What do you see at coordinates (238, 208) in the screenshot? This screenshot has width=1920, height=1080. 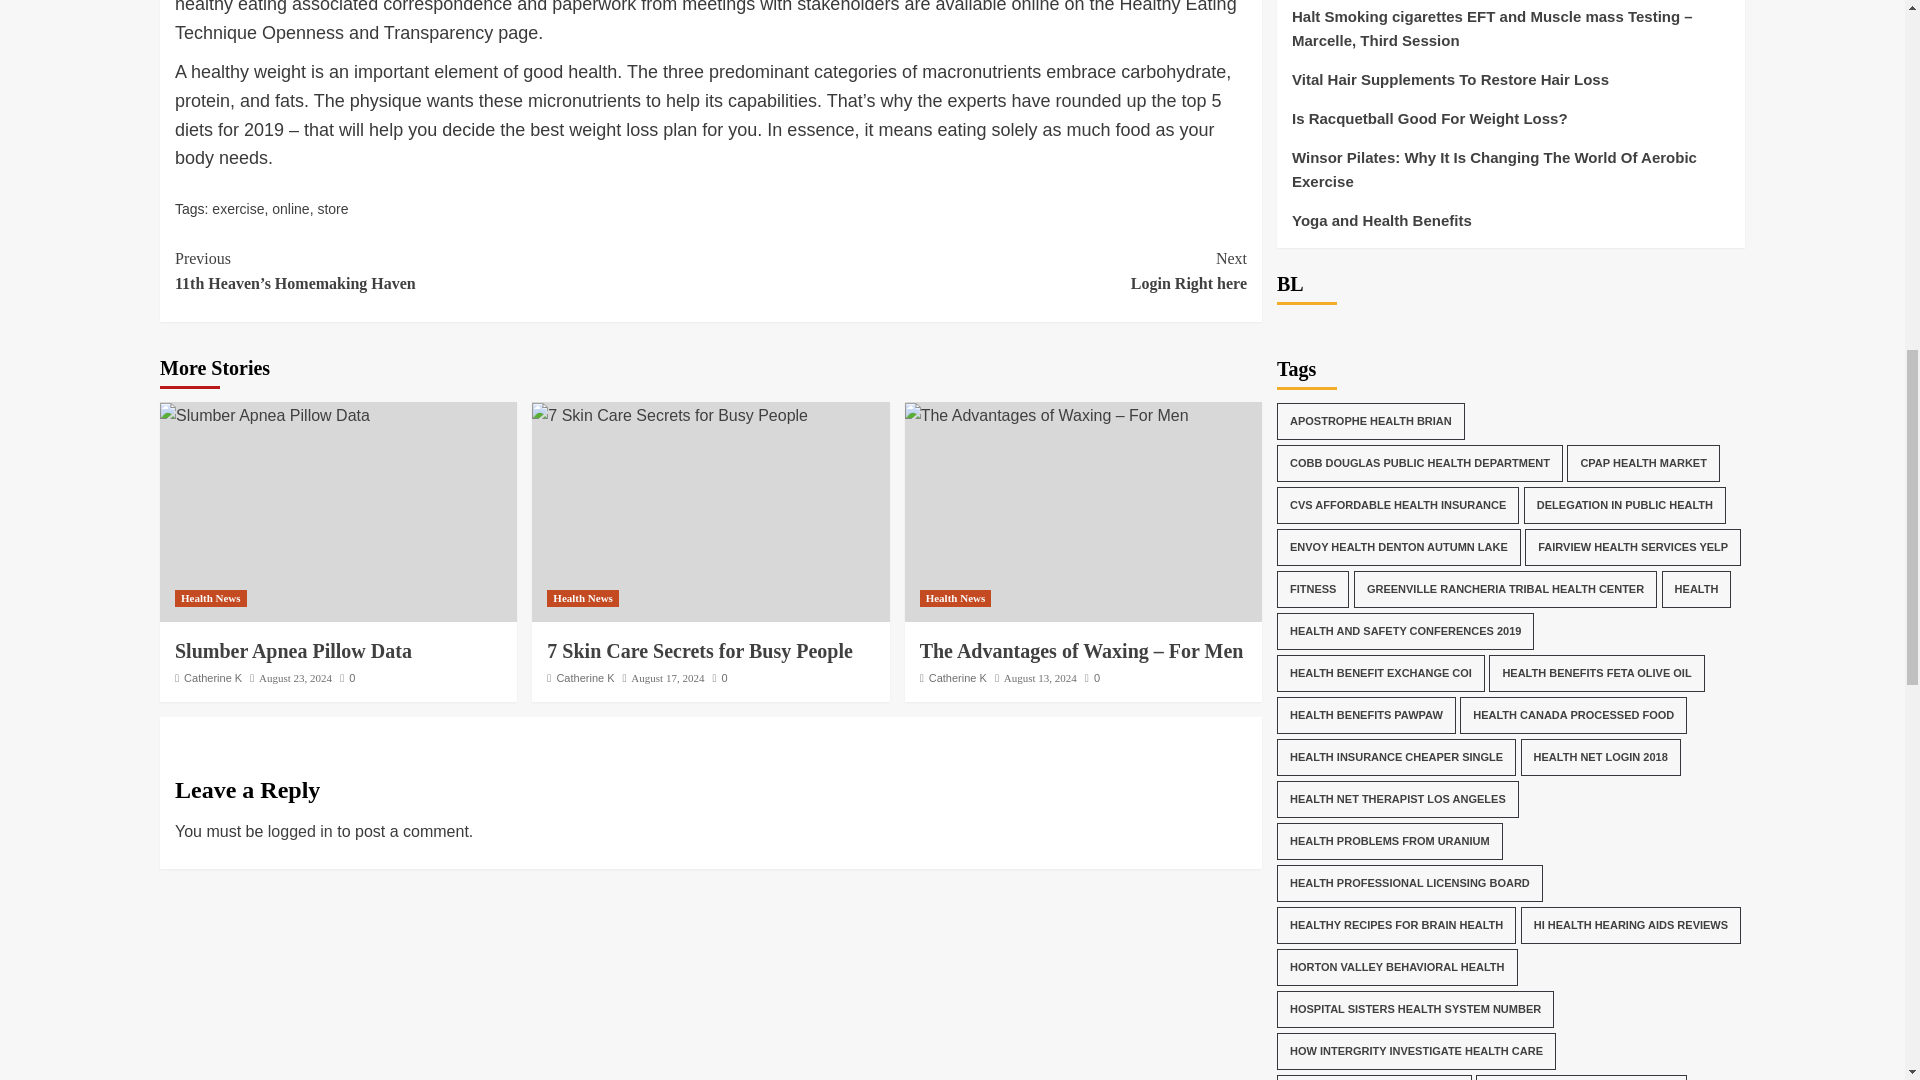 I see `exercise` at bounding box center [238, 208].